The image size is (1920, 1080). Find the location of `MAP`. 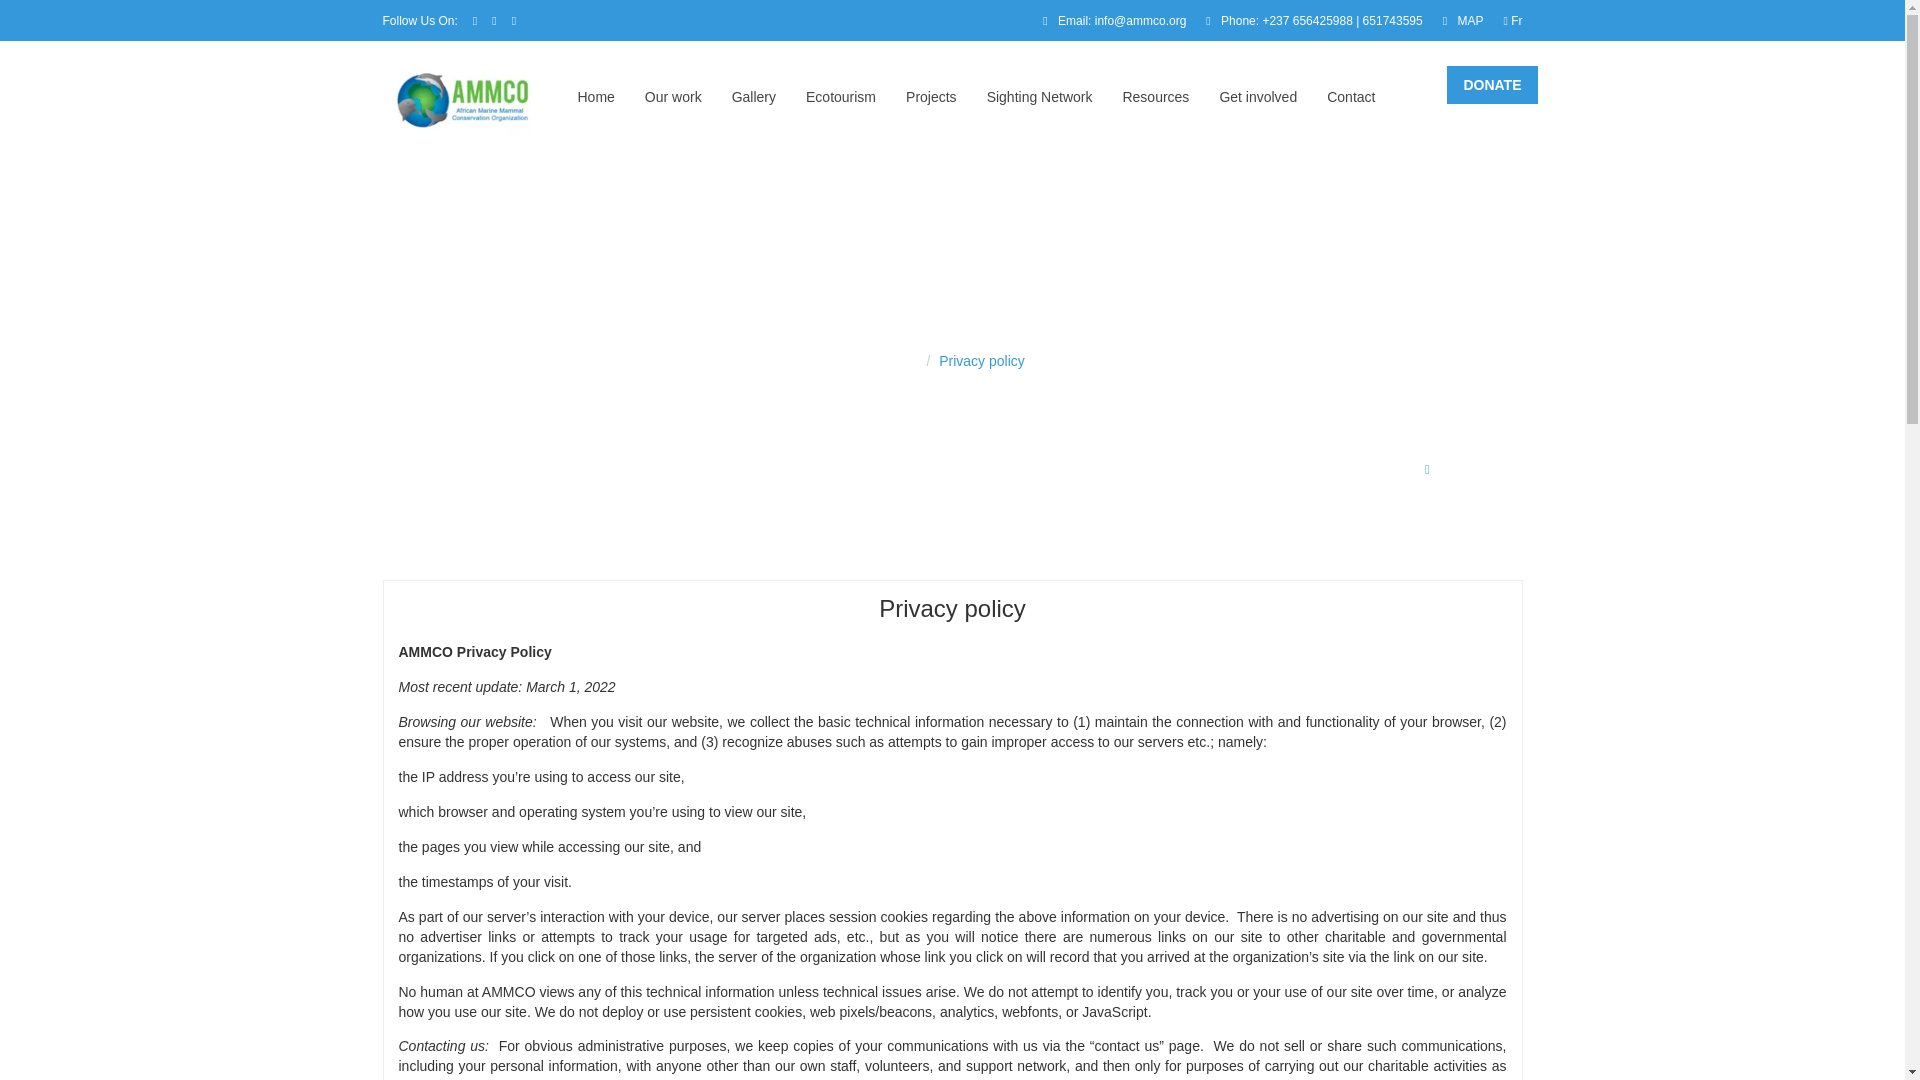

MAP is located at coordinates (1462, 21).